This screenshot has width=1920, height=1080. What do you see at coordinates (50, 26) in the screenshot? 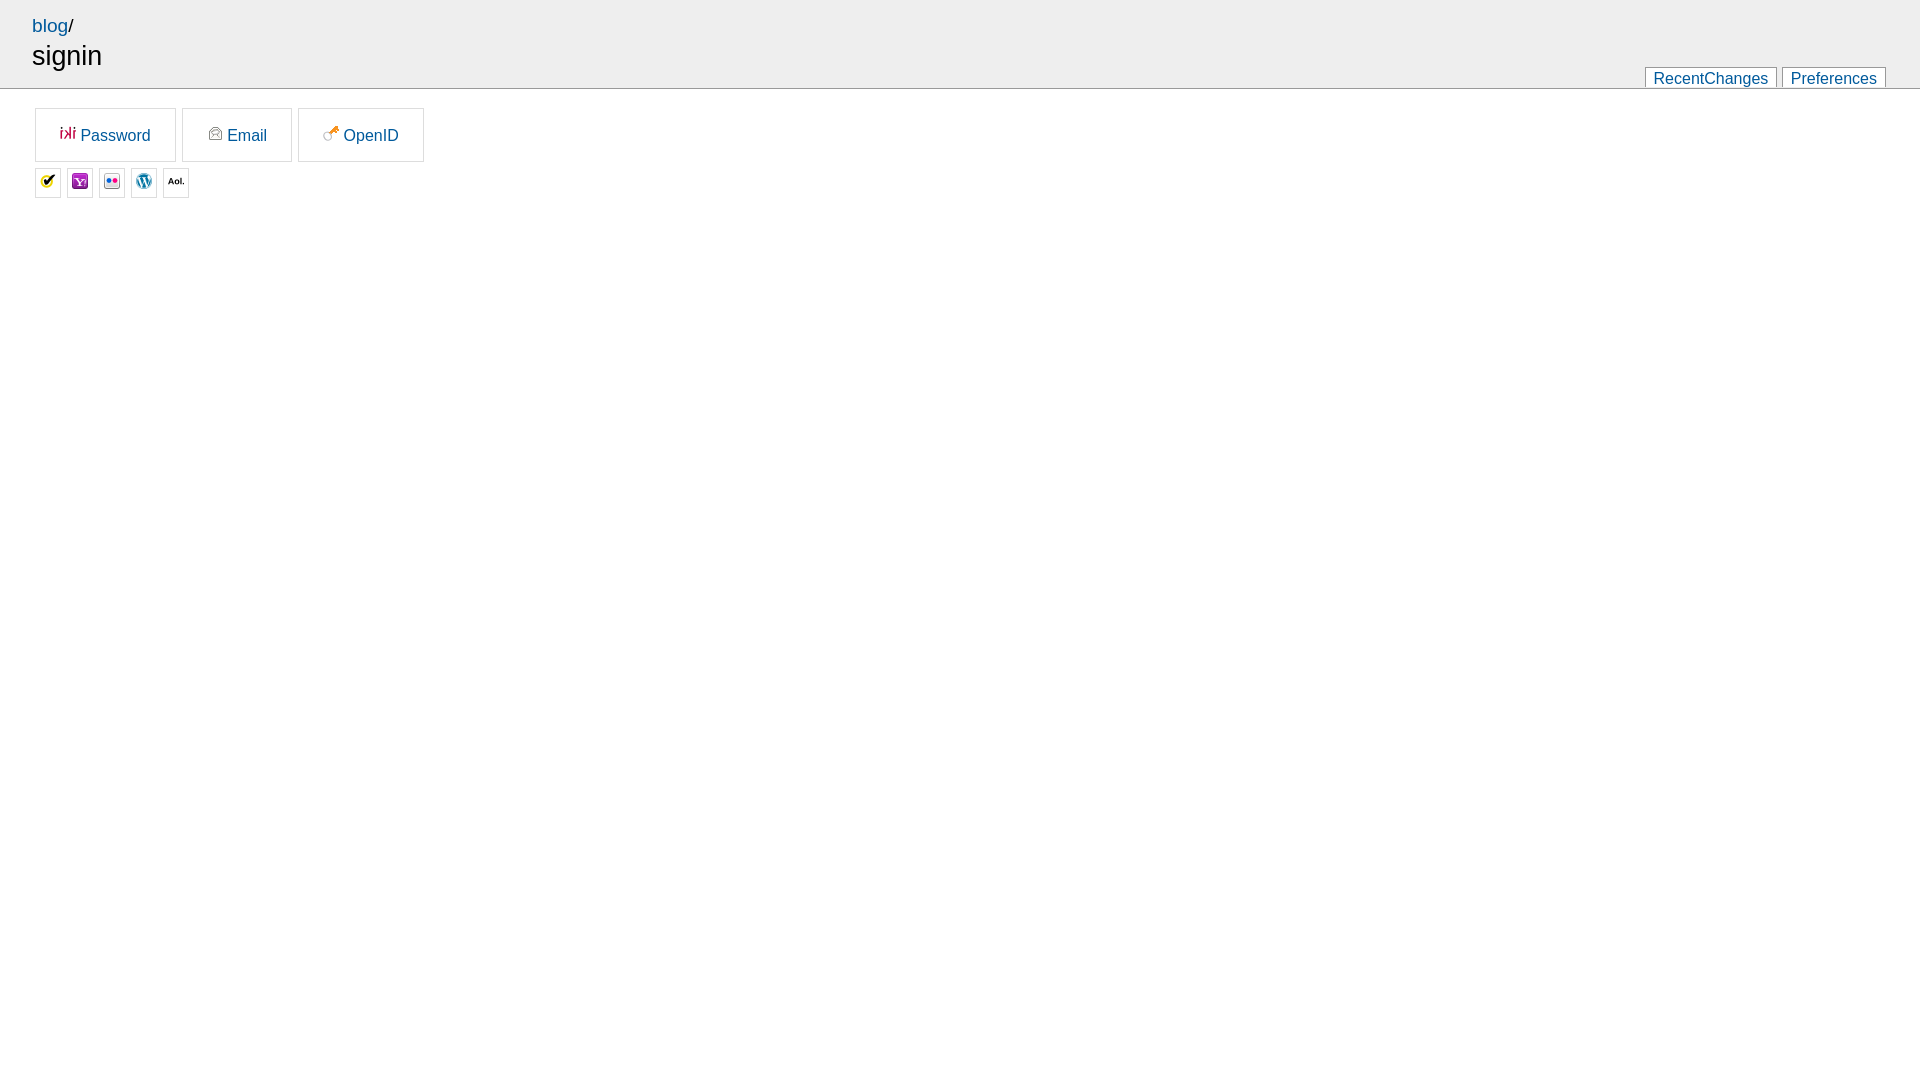
I see `blog` at bounding box center [50, 26].